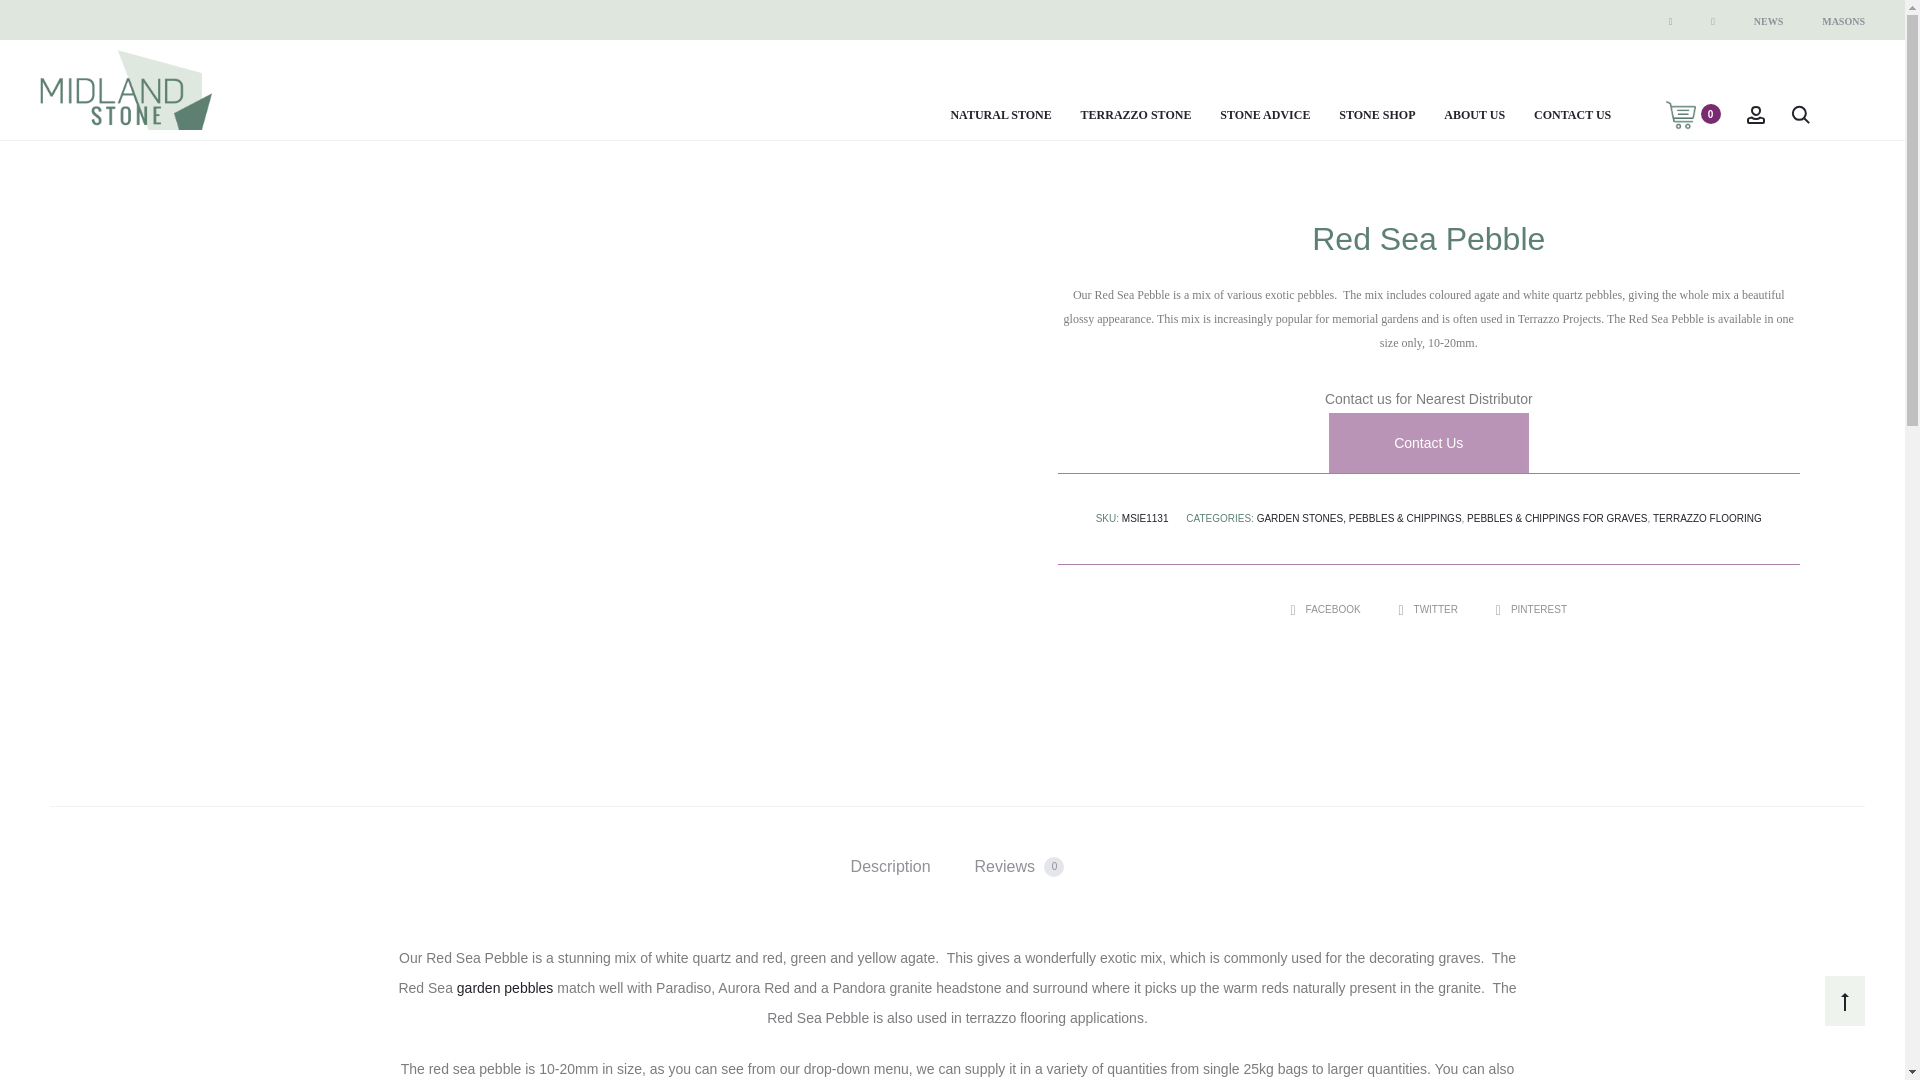 The height and width of the screenshot is (1080, 1920). I want to click on TERRAZZO FLOORING, so click(1708, 518).